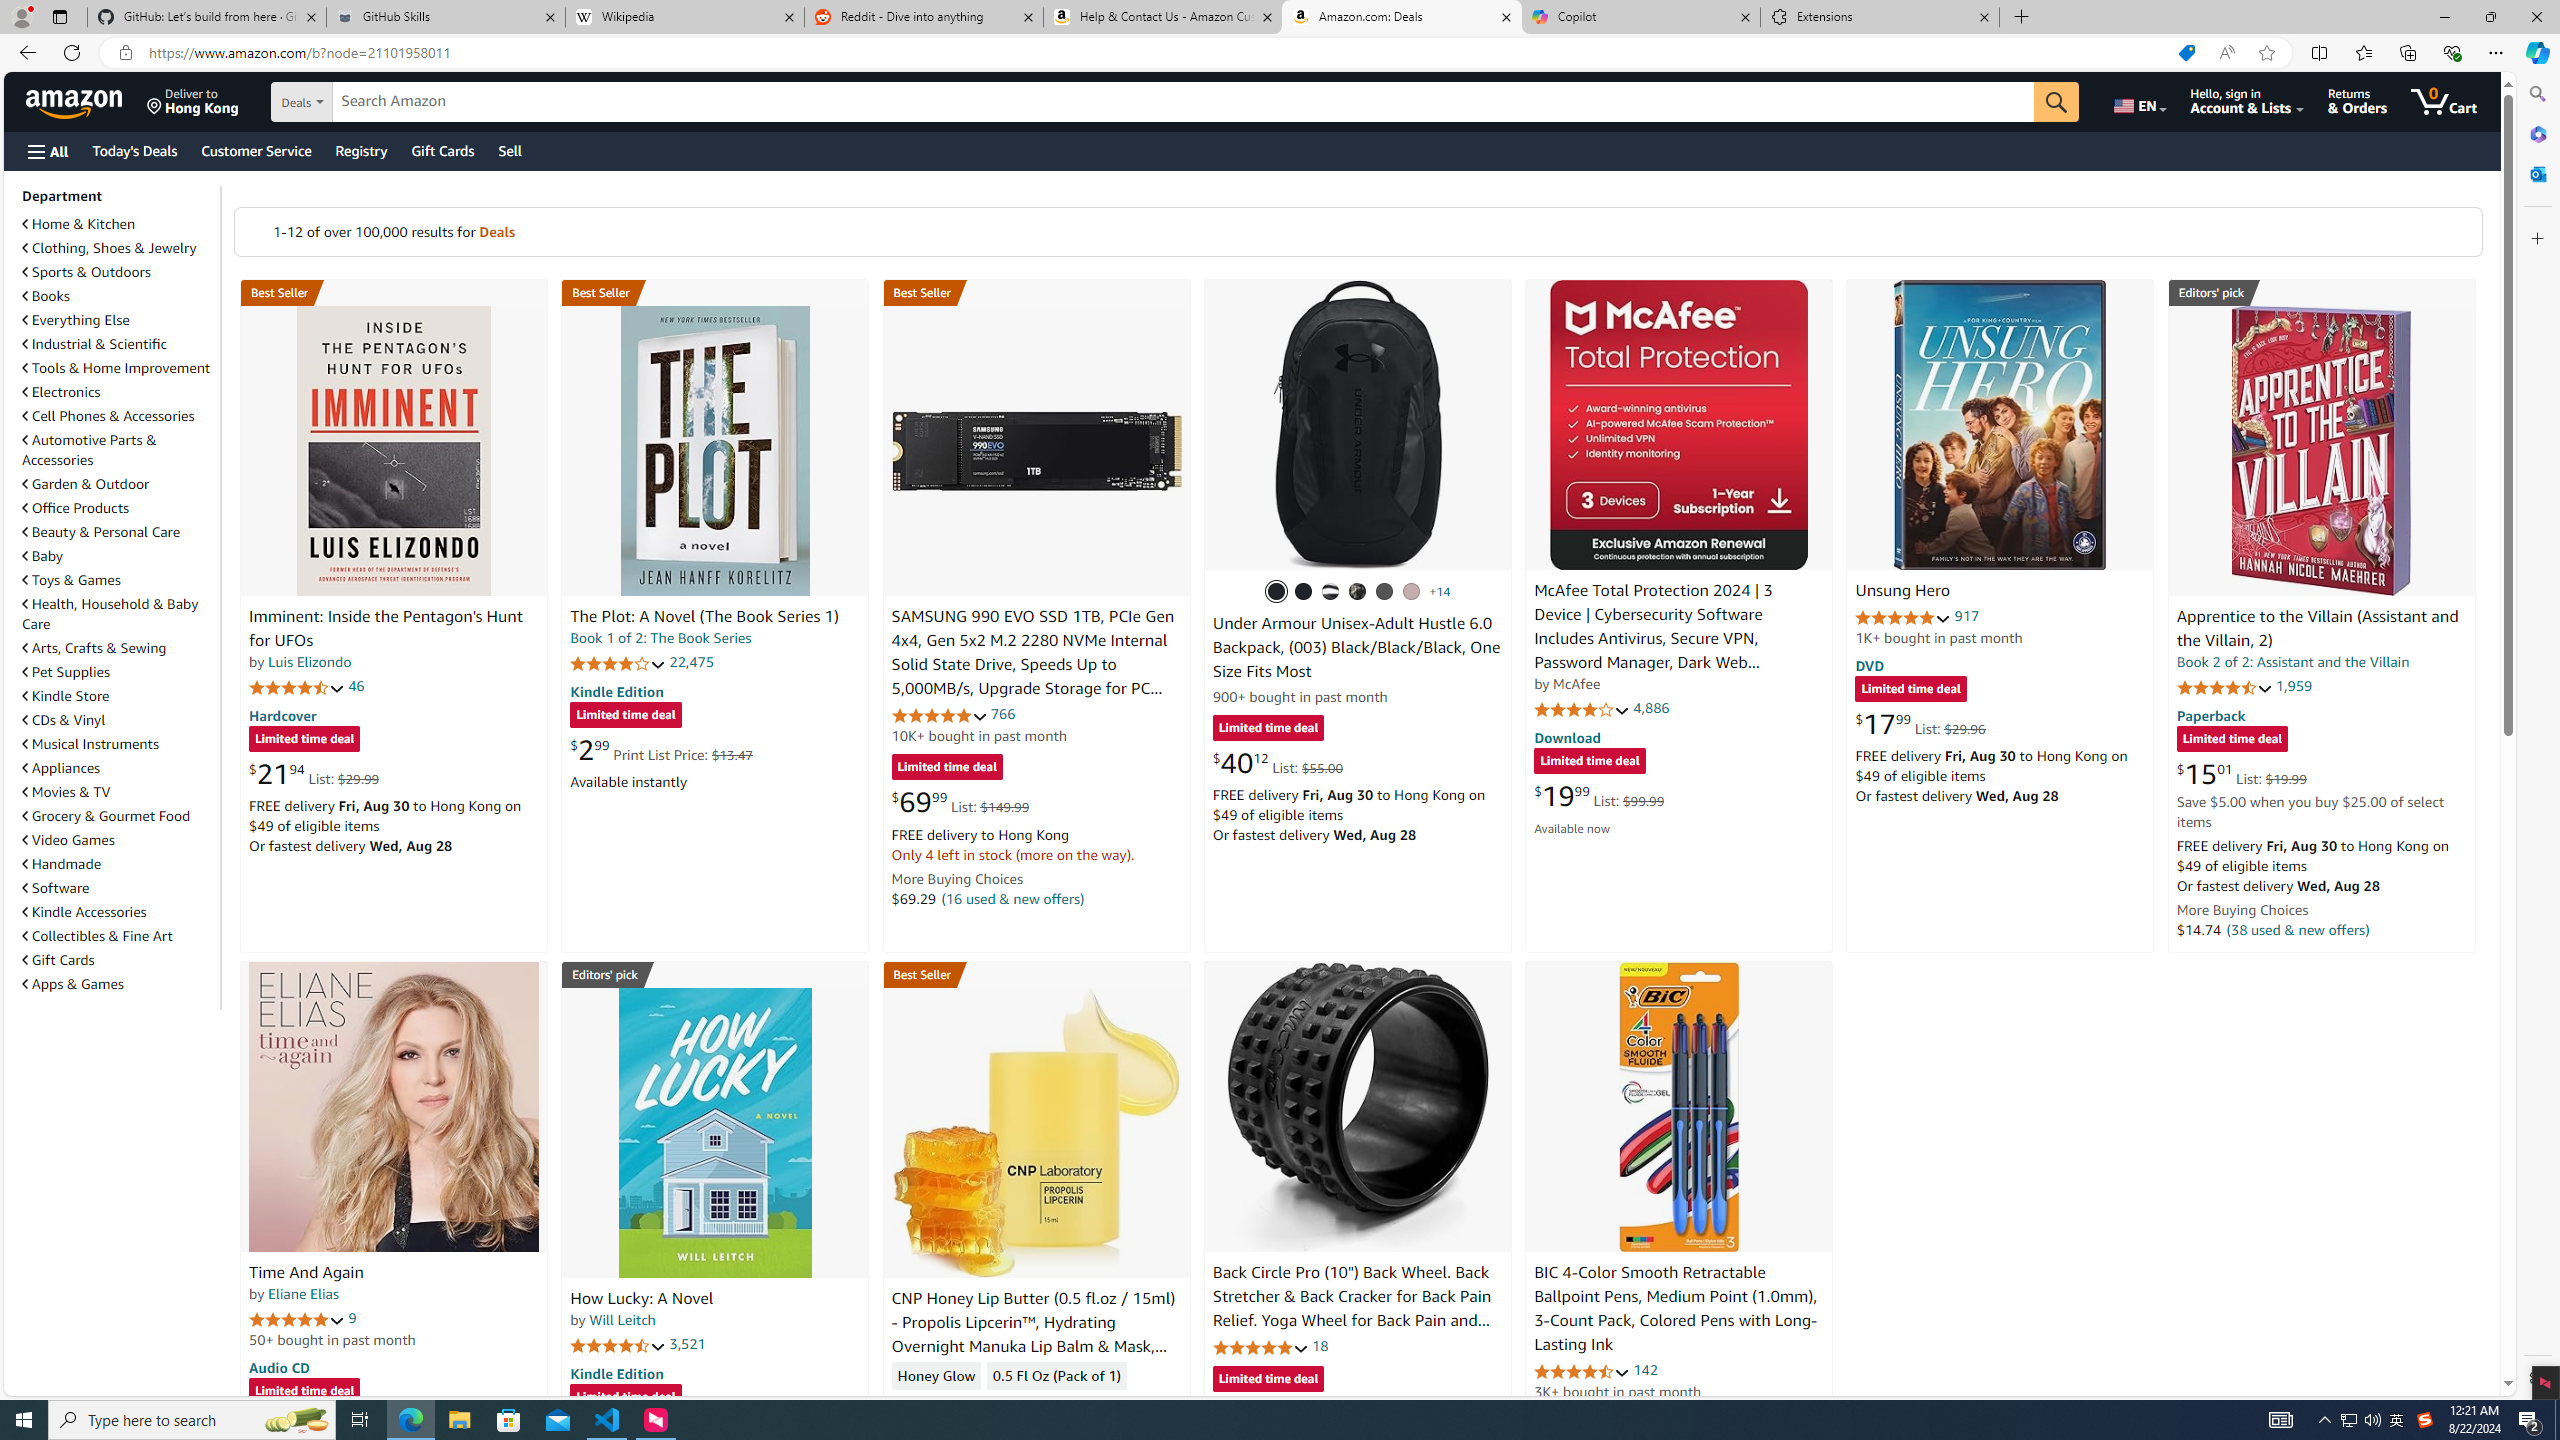 The height and width of the screenshot is (1440, 2560). What do you see at coordinates (64, 720) in the screenshot?
I see `CDs & Vinyl` at bounding box center [64, 720].